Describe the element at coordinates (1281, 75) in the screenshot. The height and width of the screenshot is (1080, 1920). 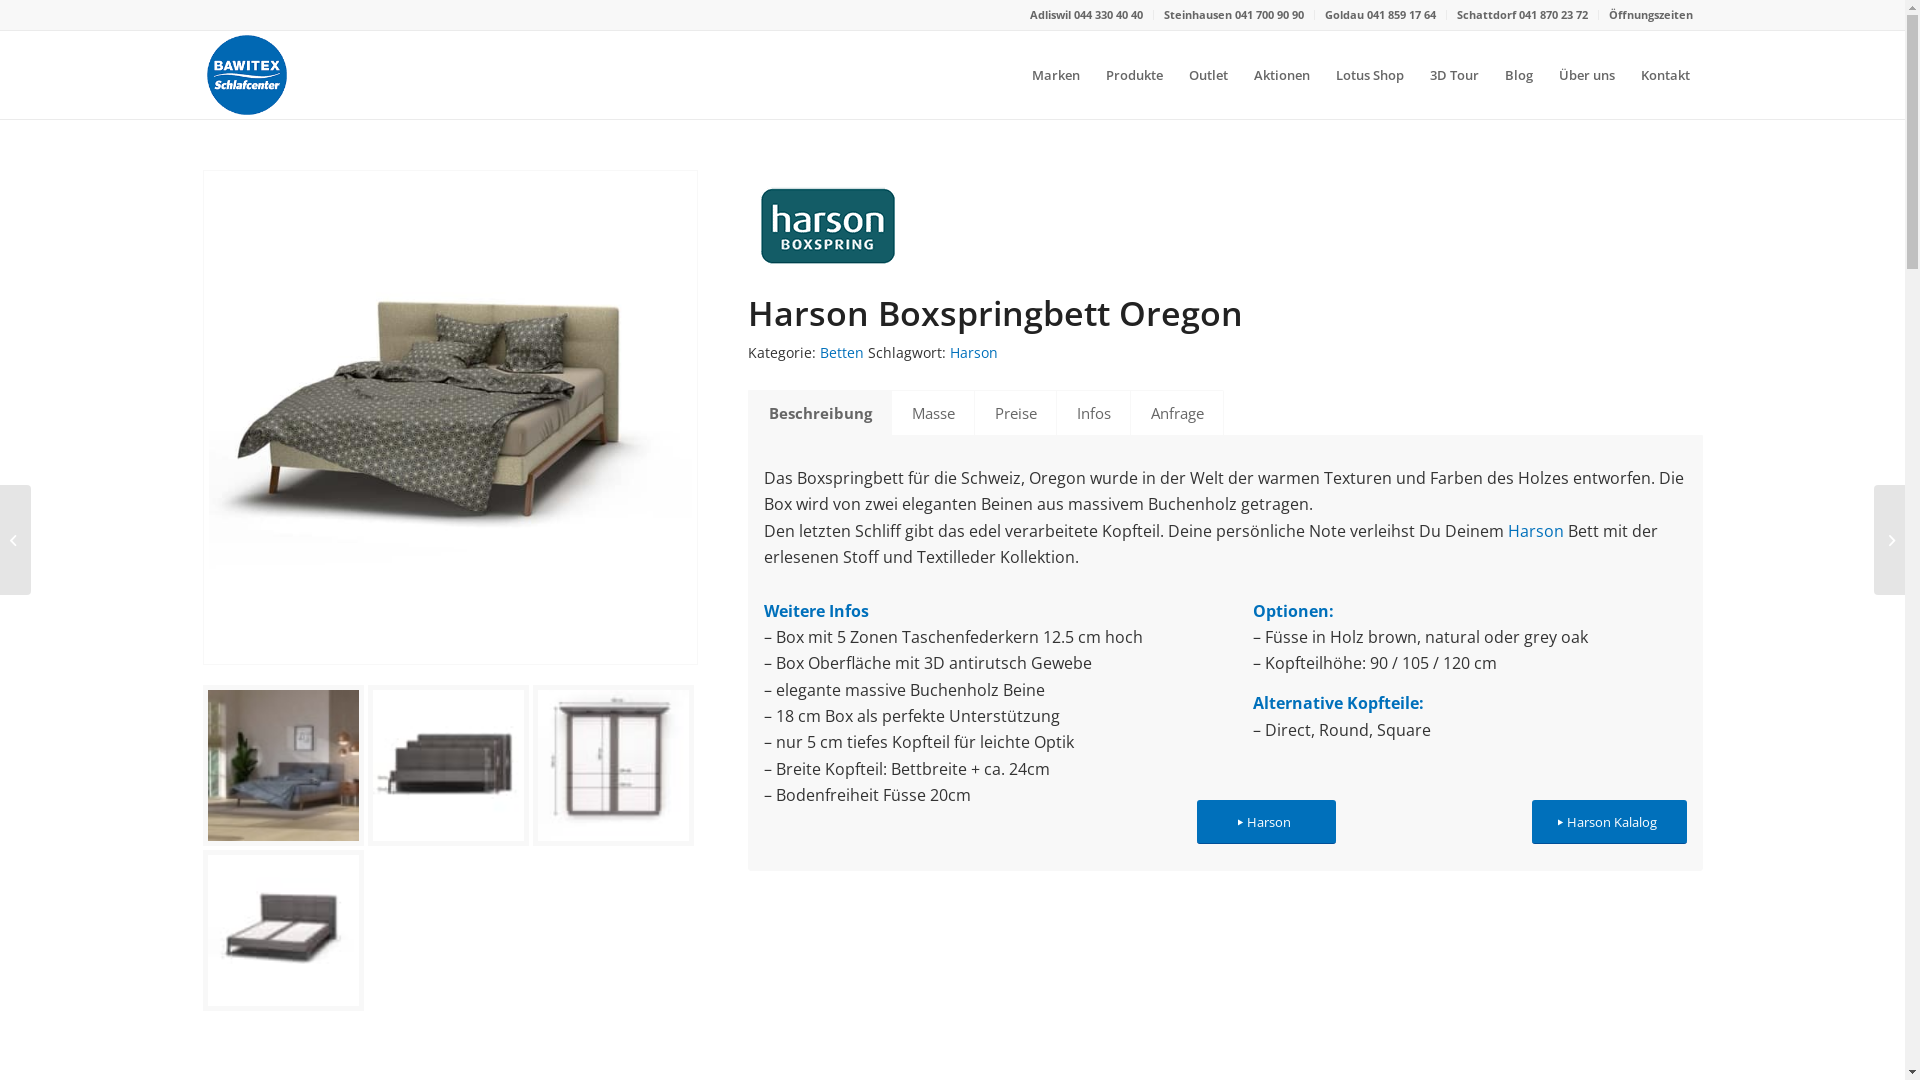
I see `Aktionen` at that location.